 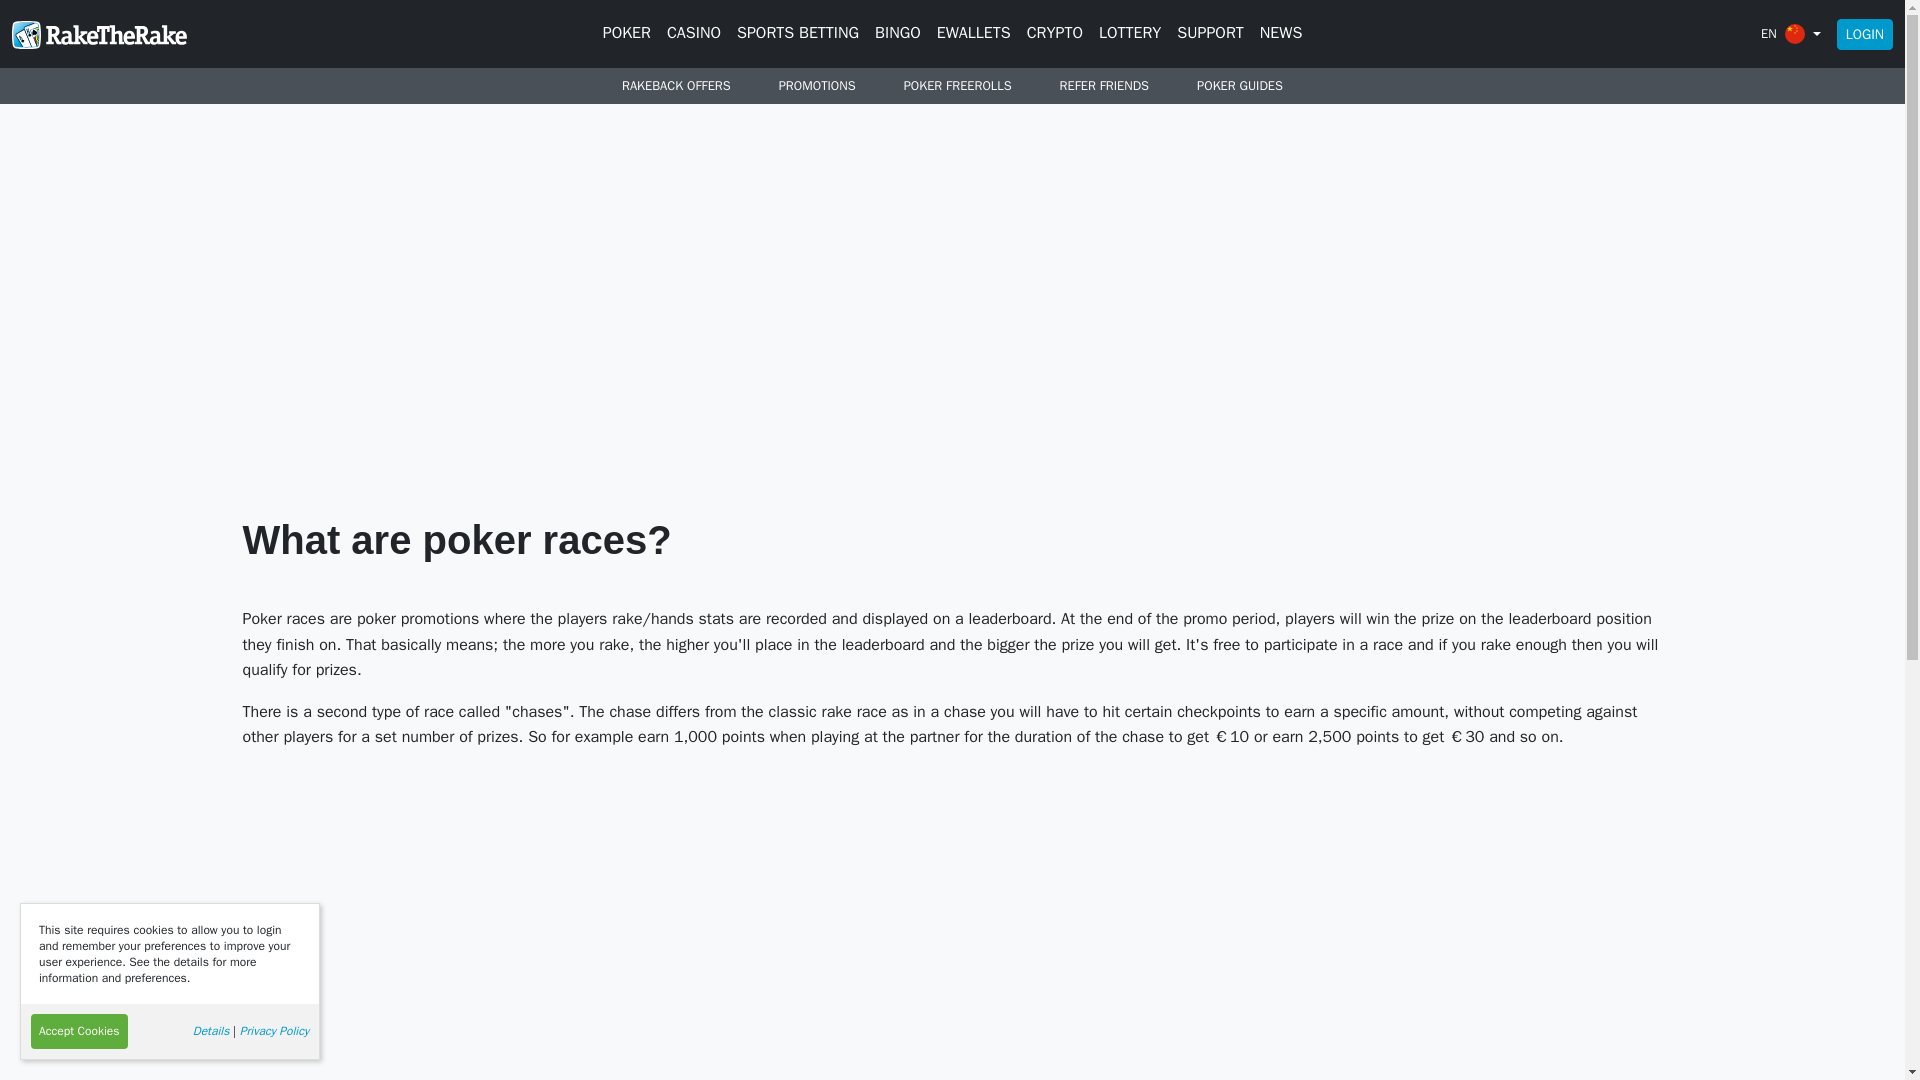 I want to click on EWALLETS, so click(x=974, y=34).